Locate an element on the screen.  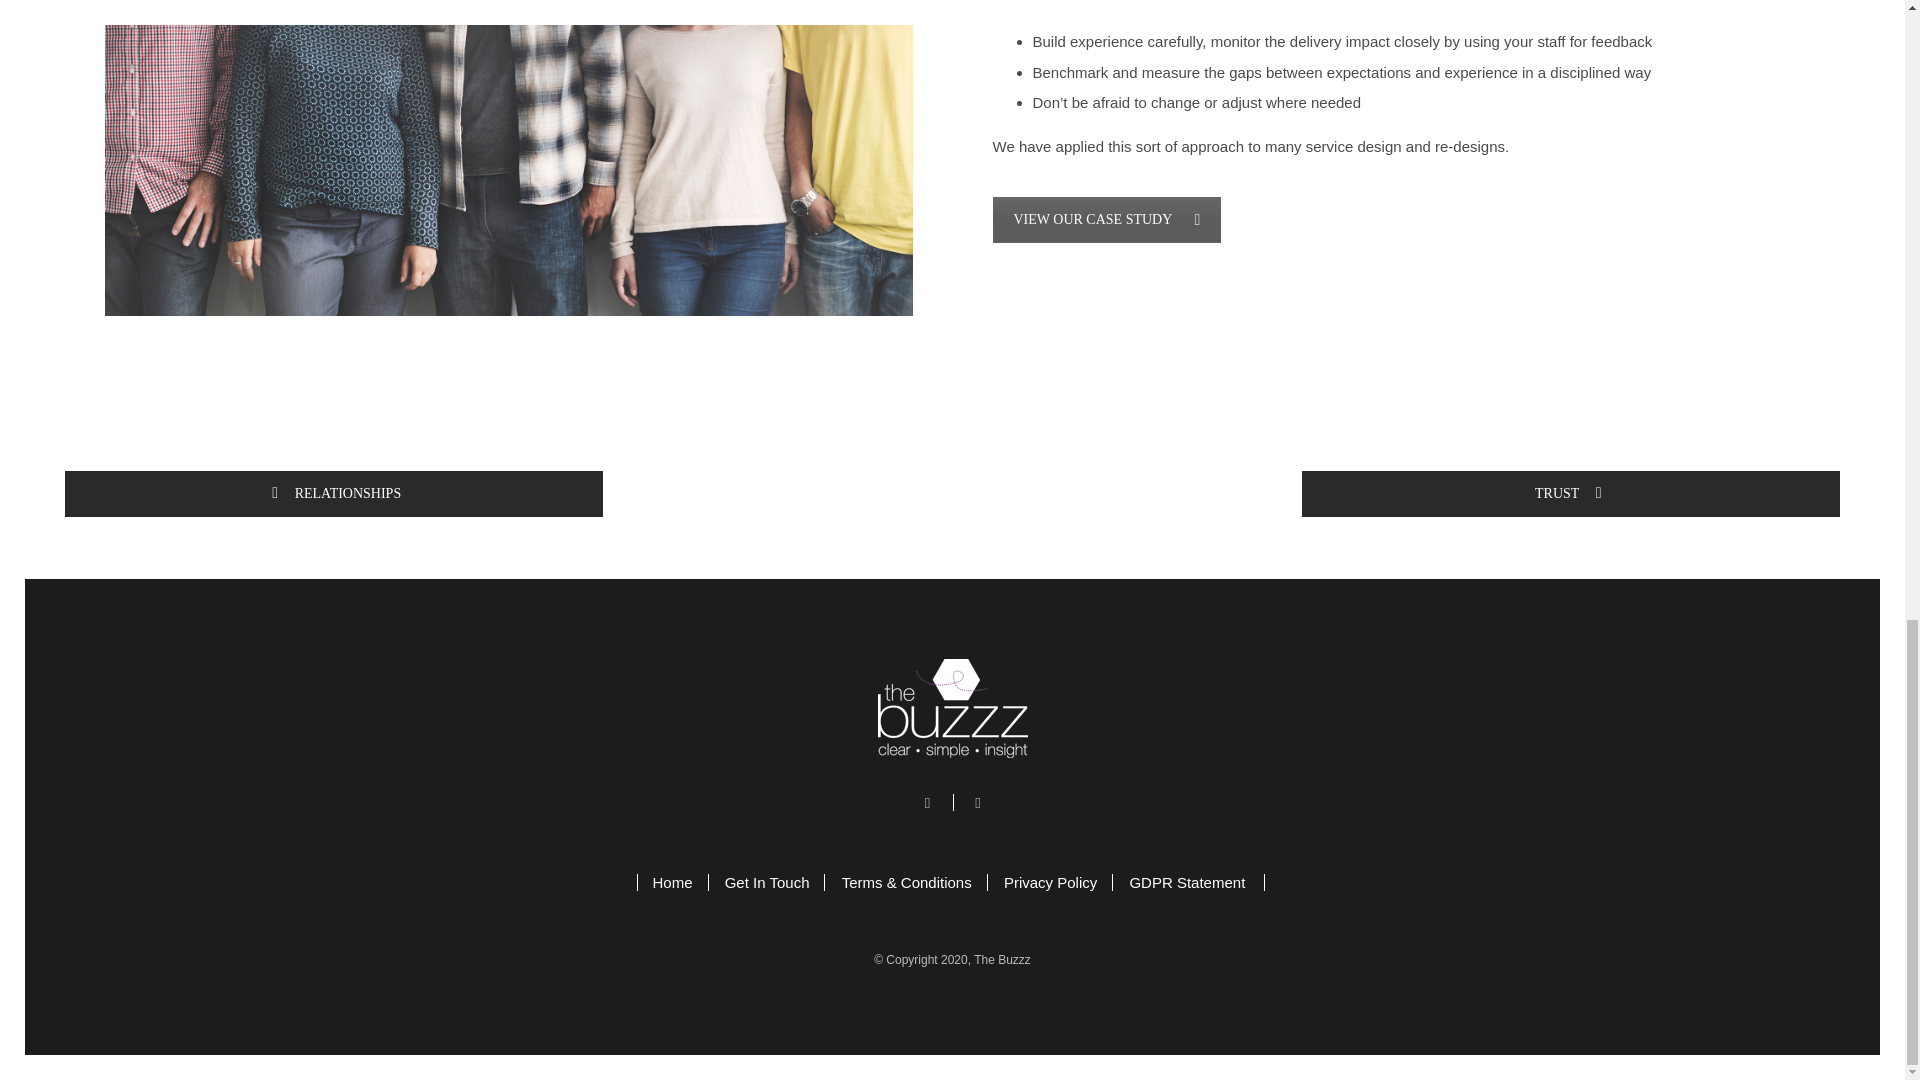
TRUST is located at coordinates (1570, 494).